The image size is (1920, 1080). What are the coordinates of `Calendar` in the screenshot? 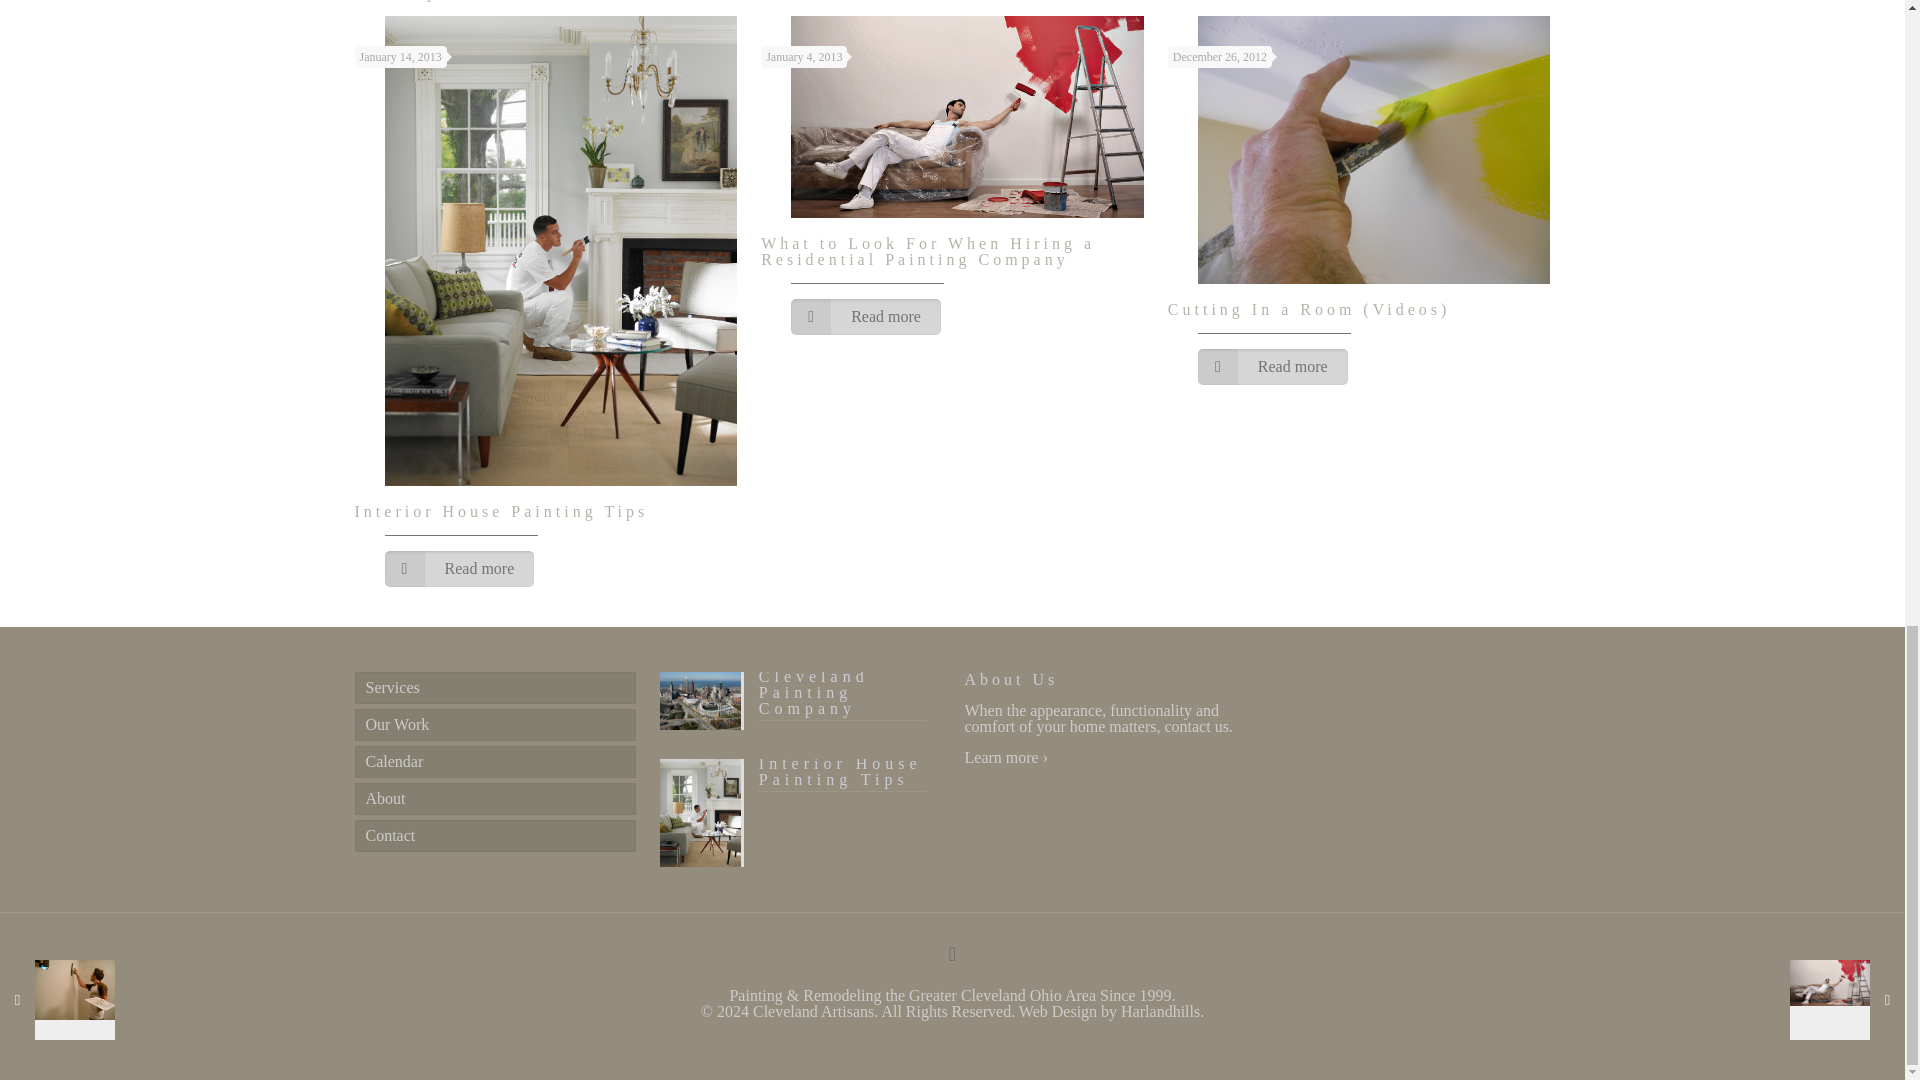 It's located at (494, 762).